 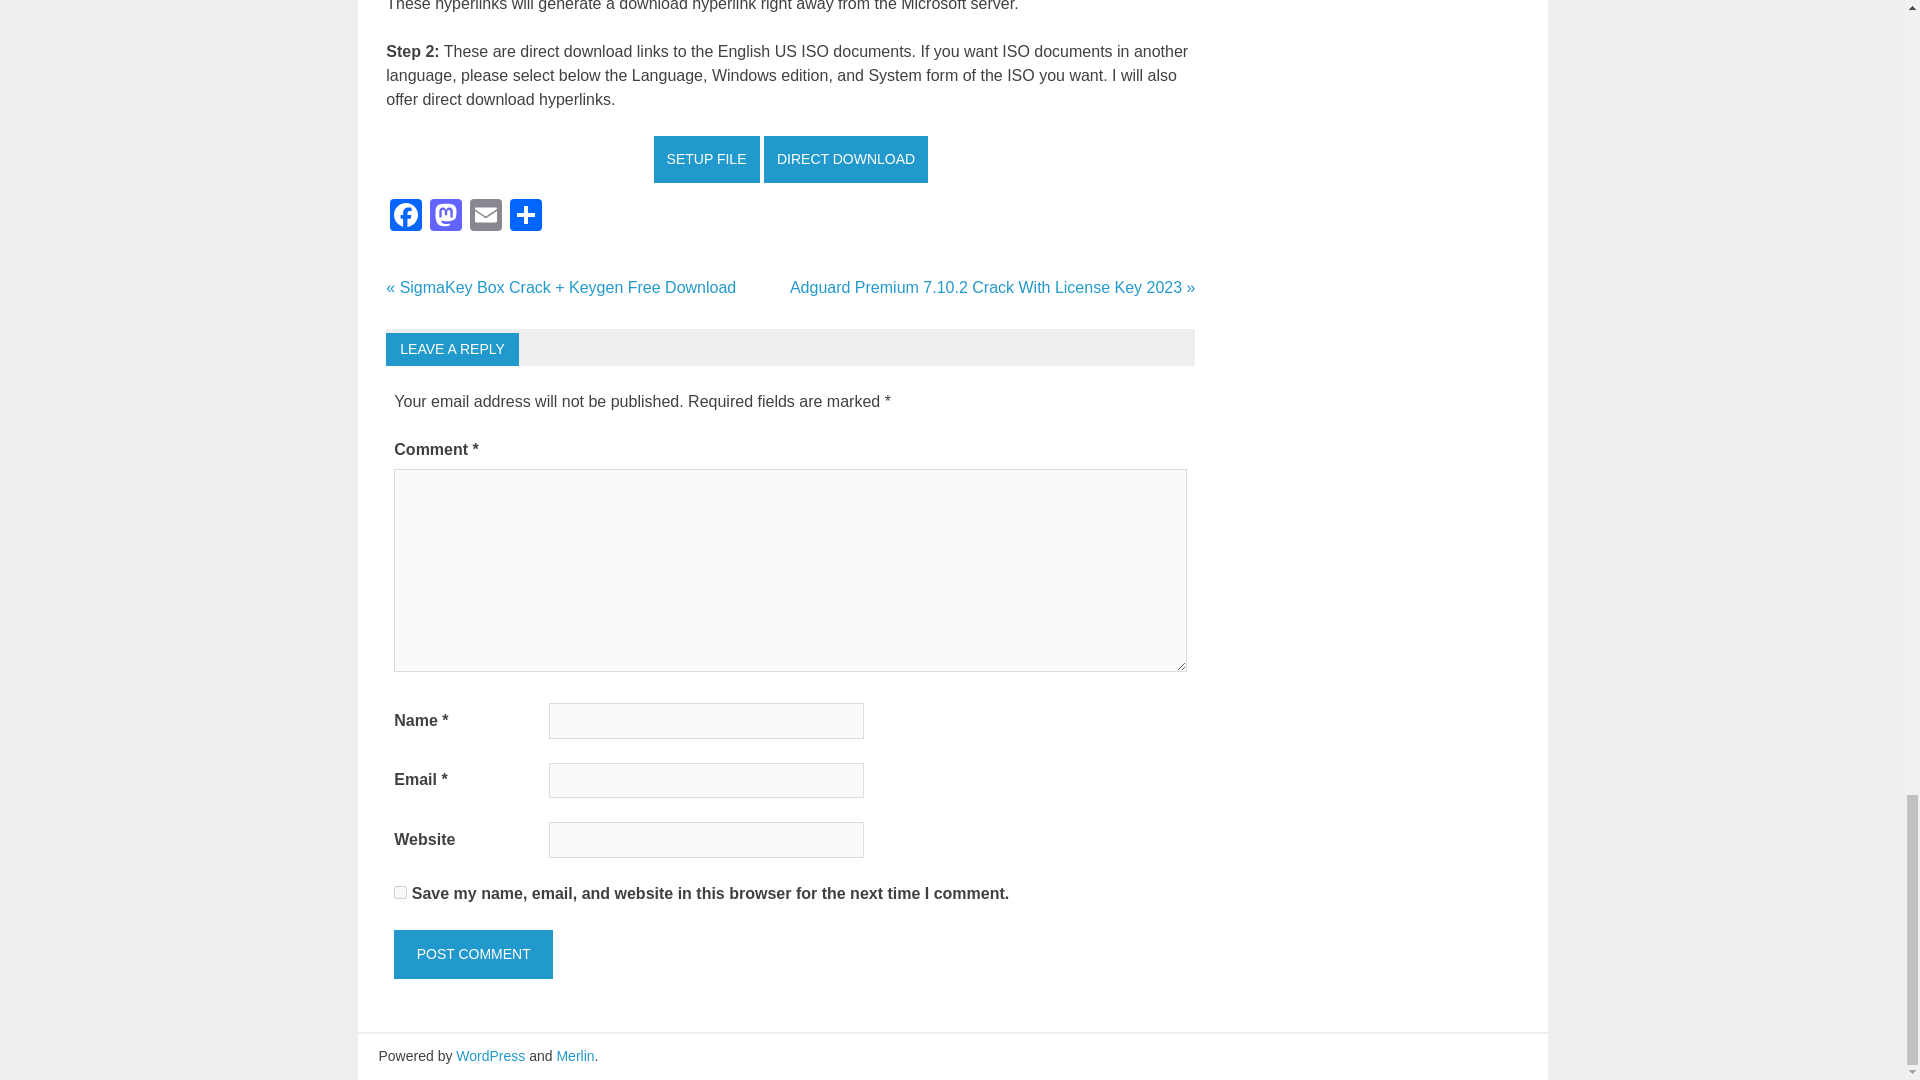 I want to click on SETUP FILE DIRECT DOWNLOAD, so click(x=792, y=158).